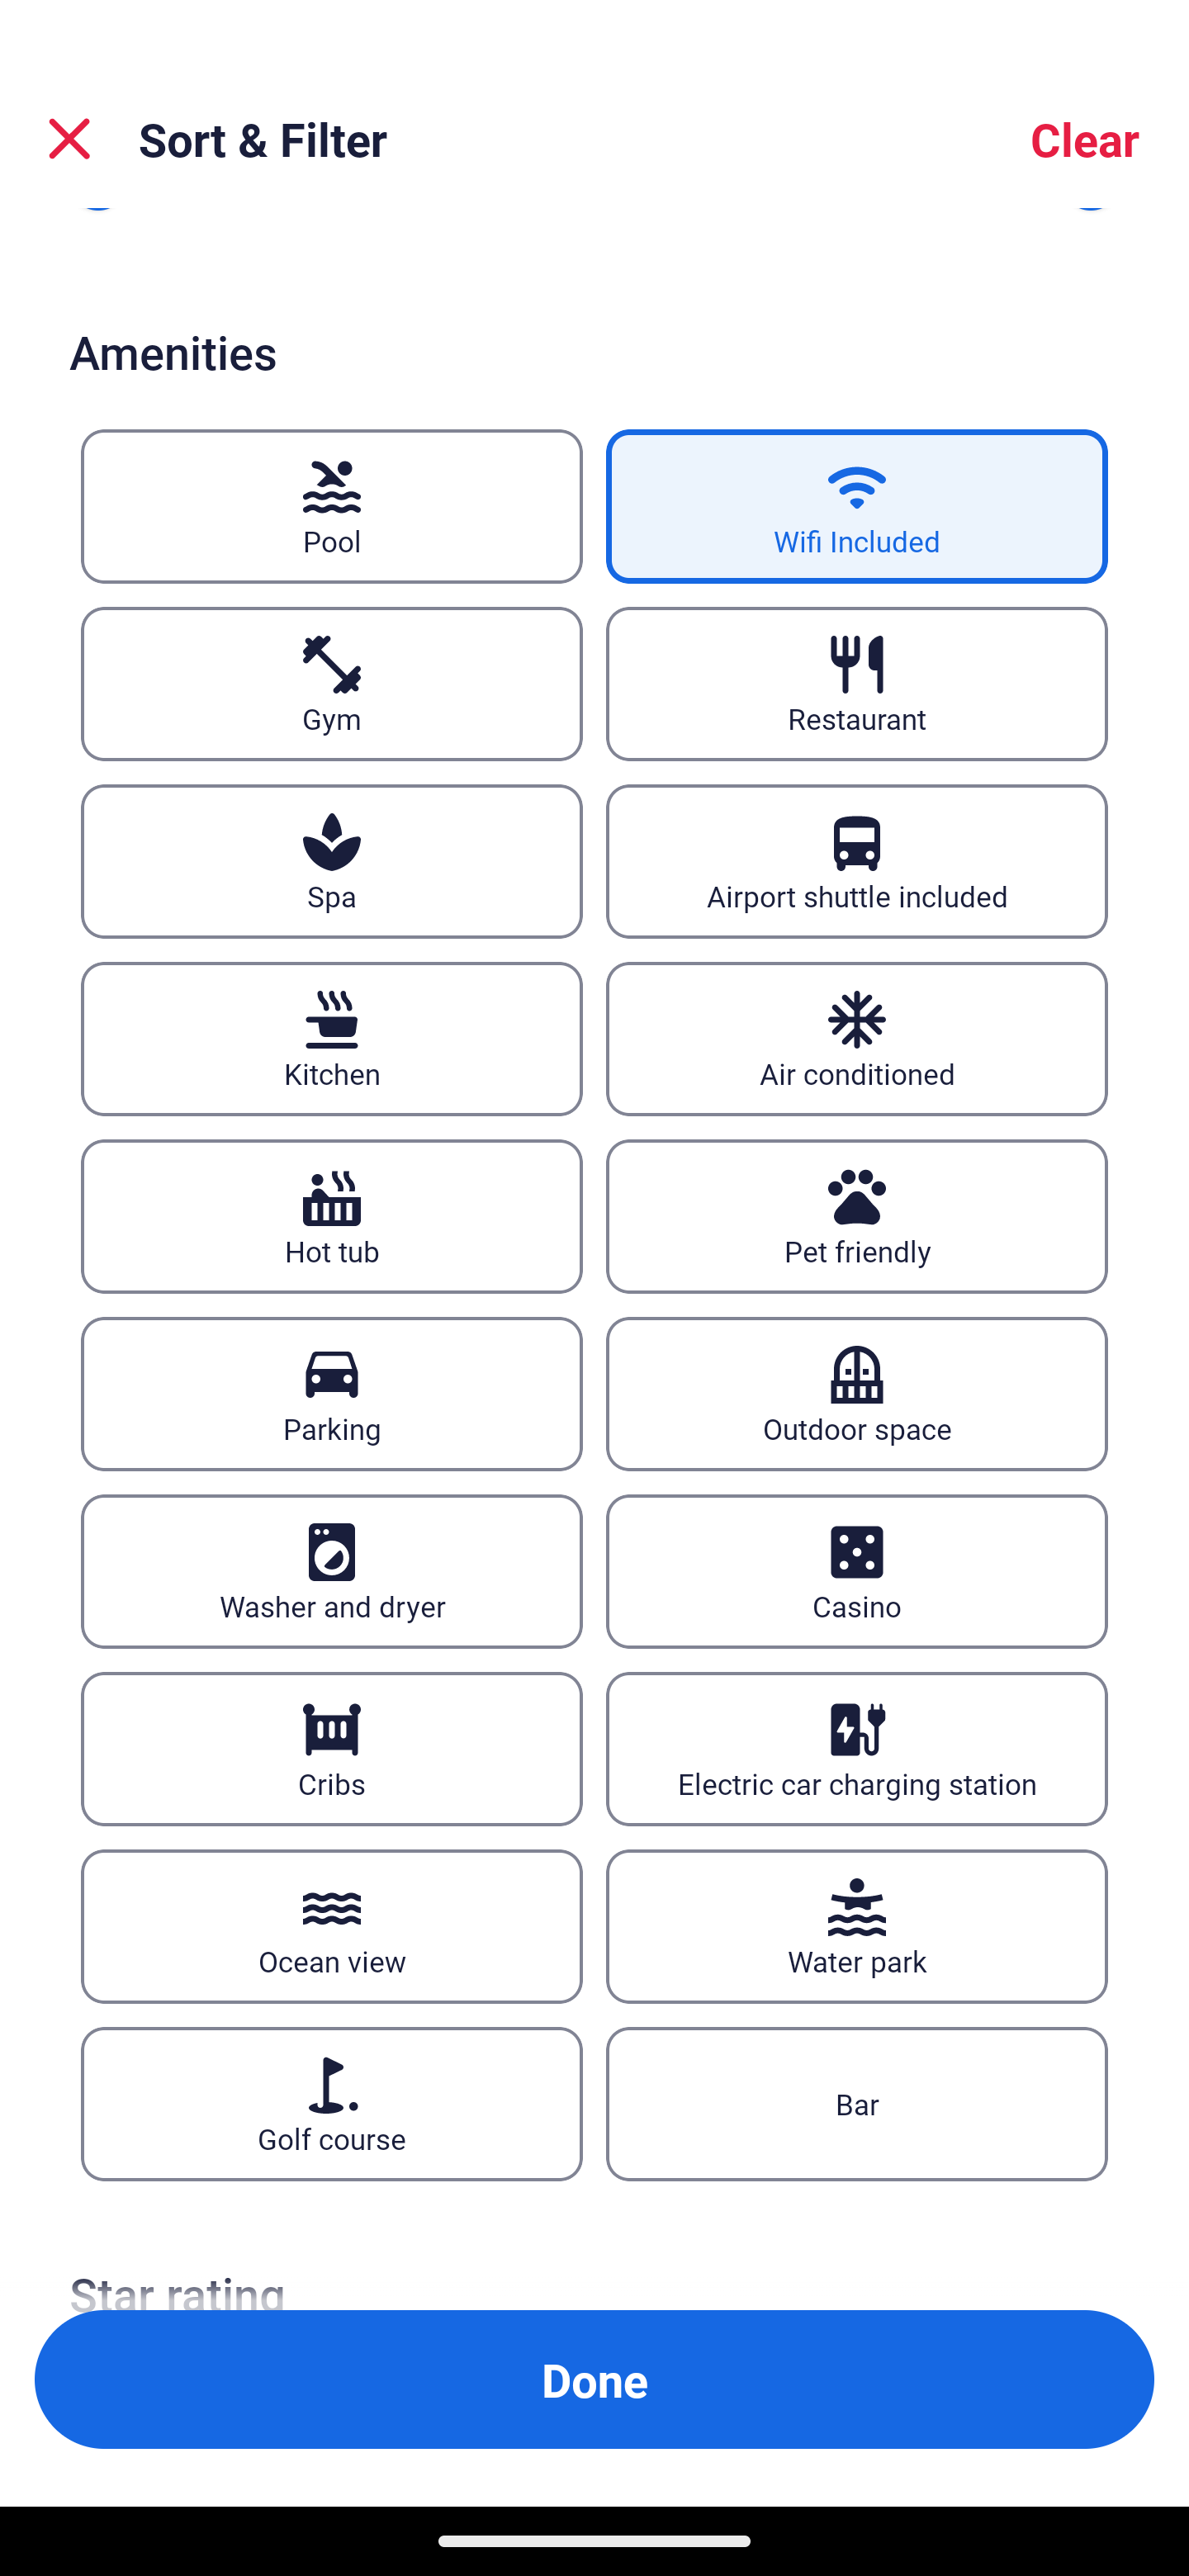 This screenshot has height=2576, width=1189. Describe the element at coordinates (857, 2104) in the screenshot. I see `Bar` at that location.